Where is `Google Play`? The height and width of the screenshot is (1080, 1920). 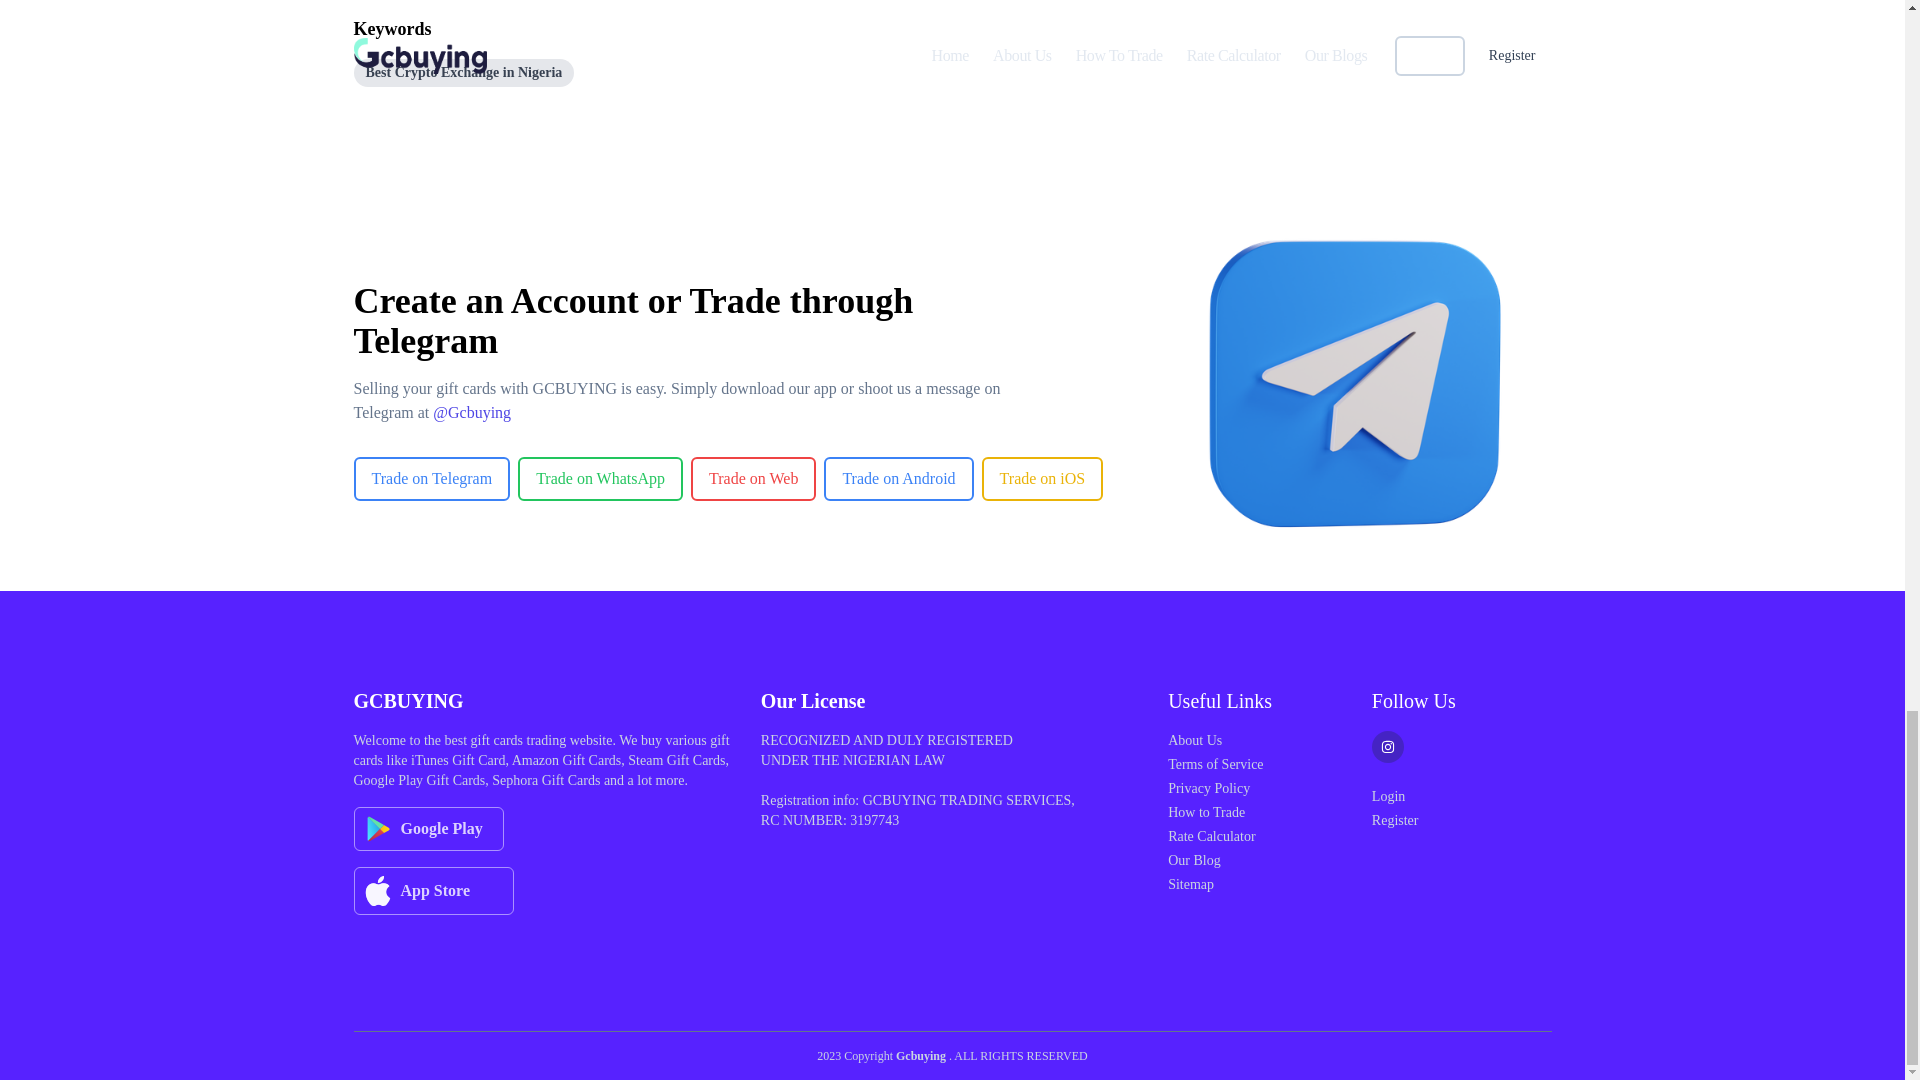 Google Play is located at coordinates (545, 828).